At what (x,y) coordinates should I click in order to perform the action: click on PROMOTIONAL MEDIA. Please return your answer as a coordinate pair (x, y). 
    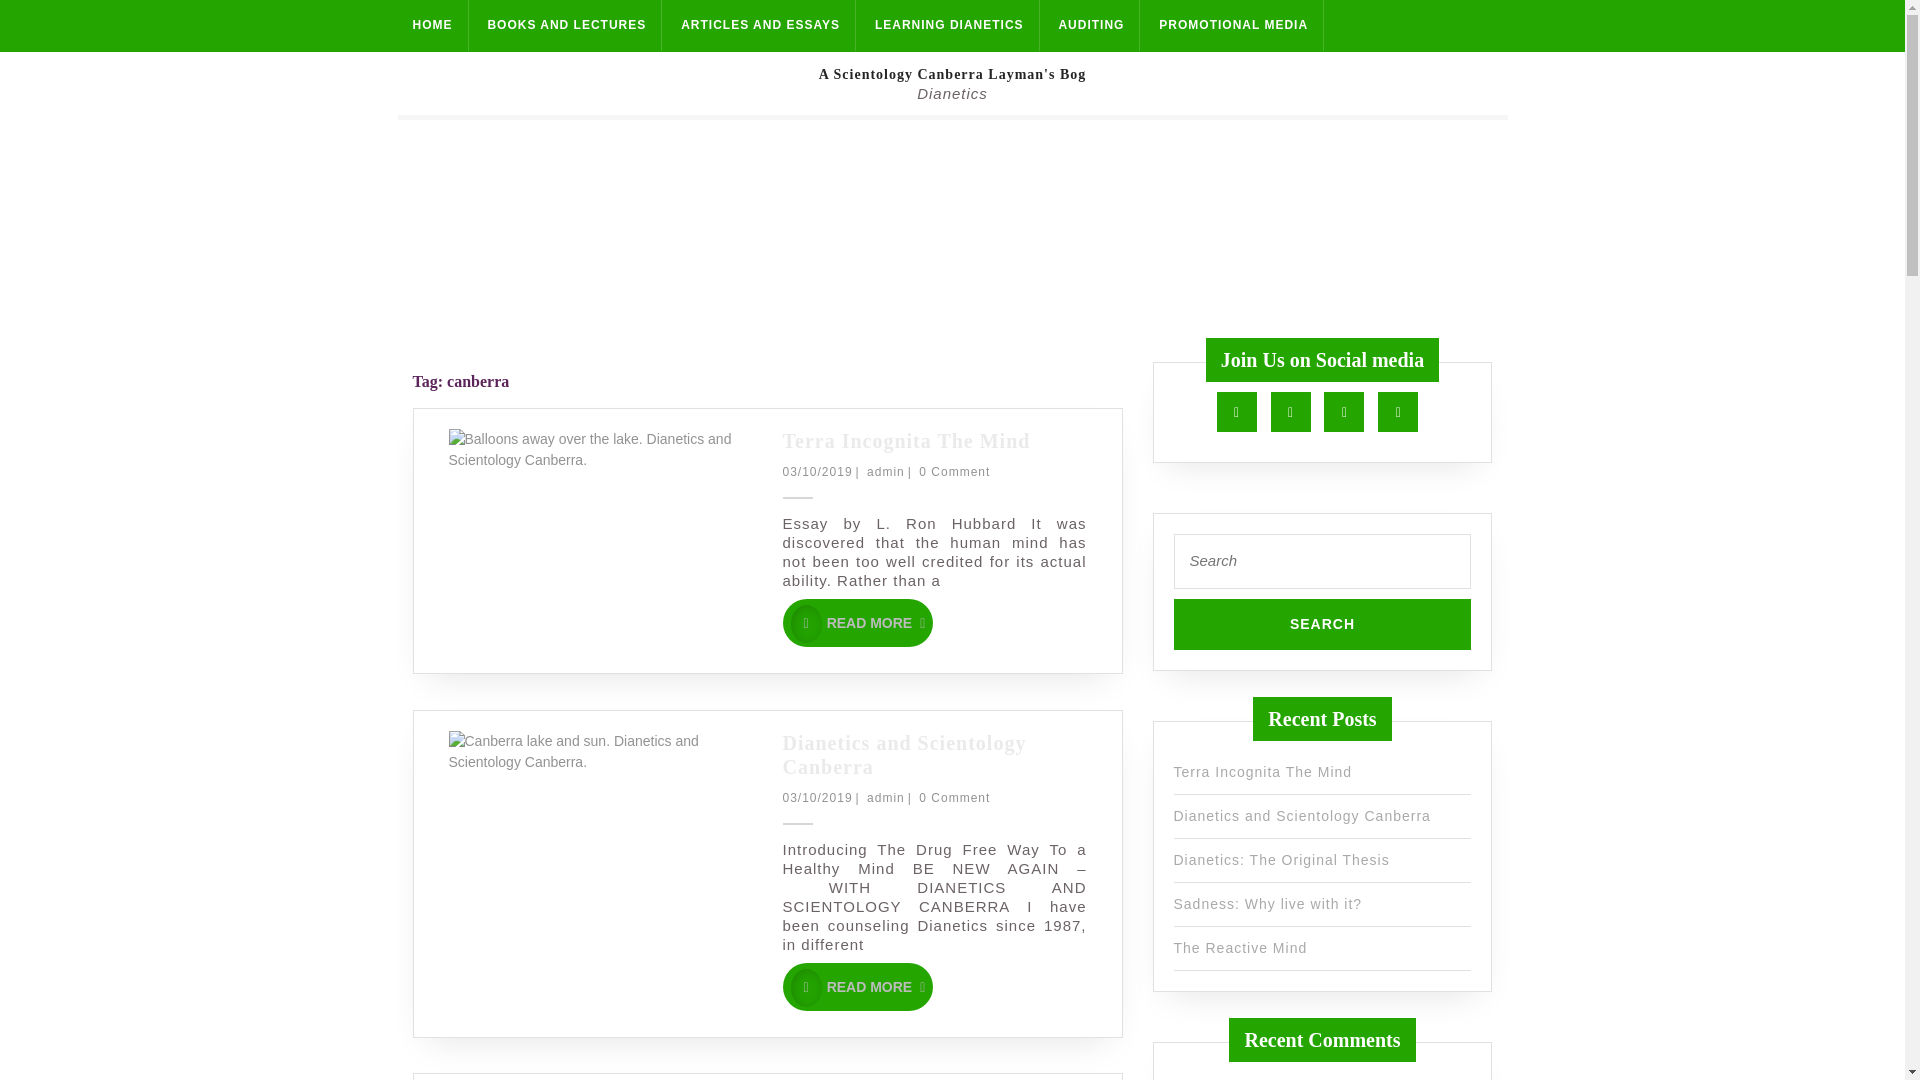
    Looking at the image, I should click on (1234, 25).